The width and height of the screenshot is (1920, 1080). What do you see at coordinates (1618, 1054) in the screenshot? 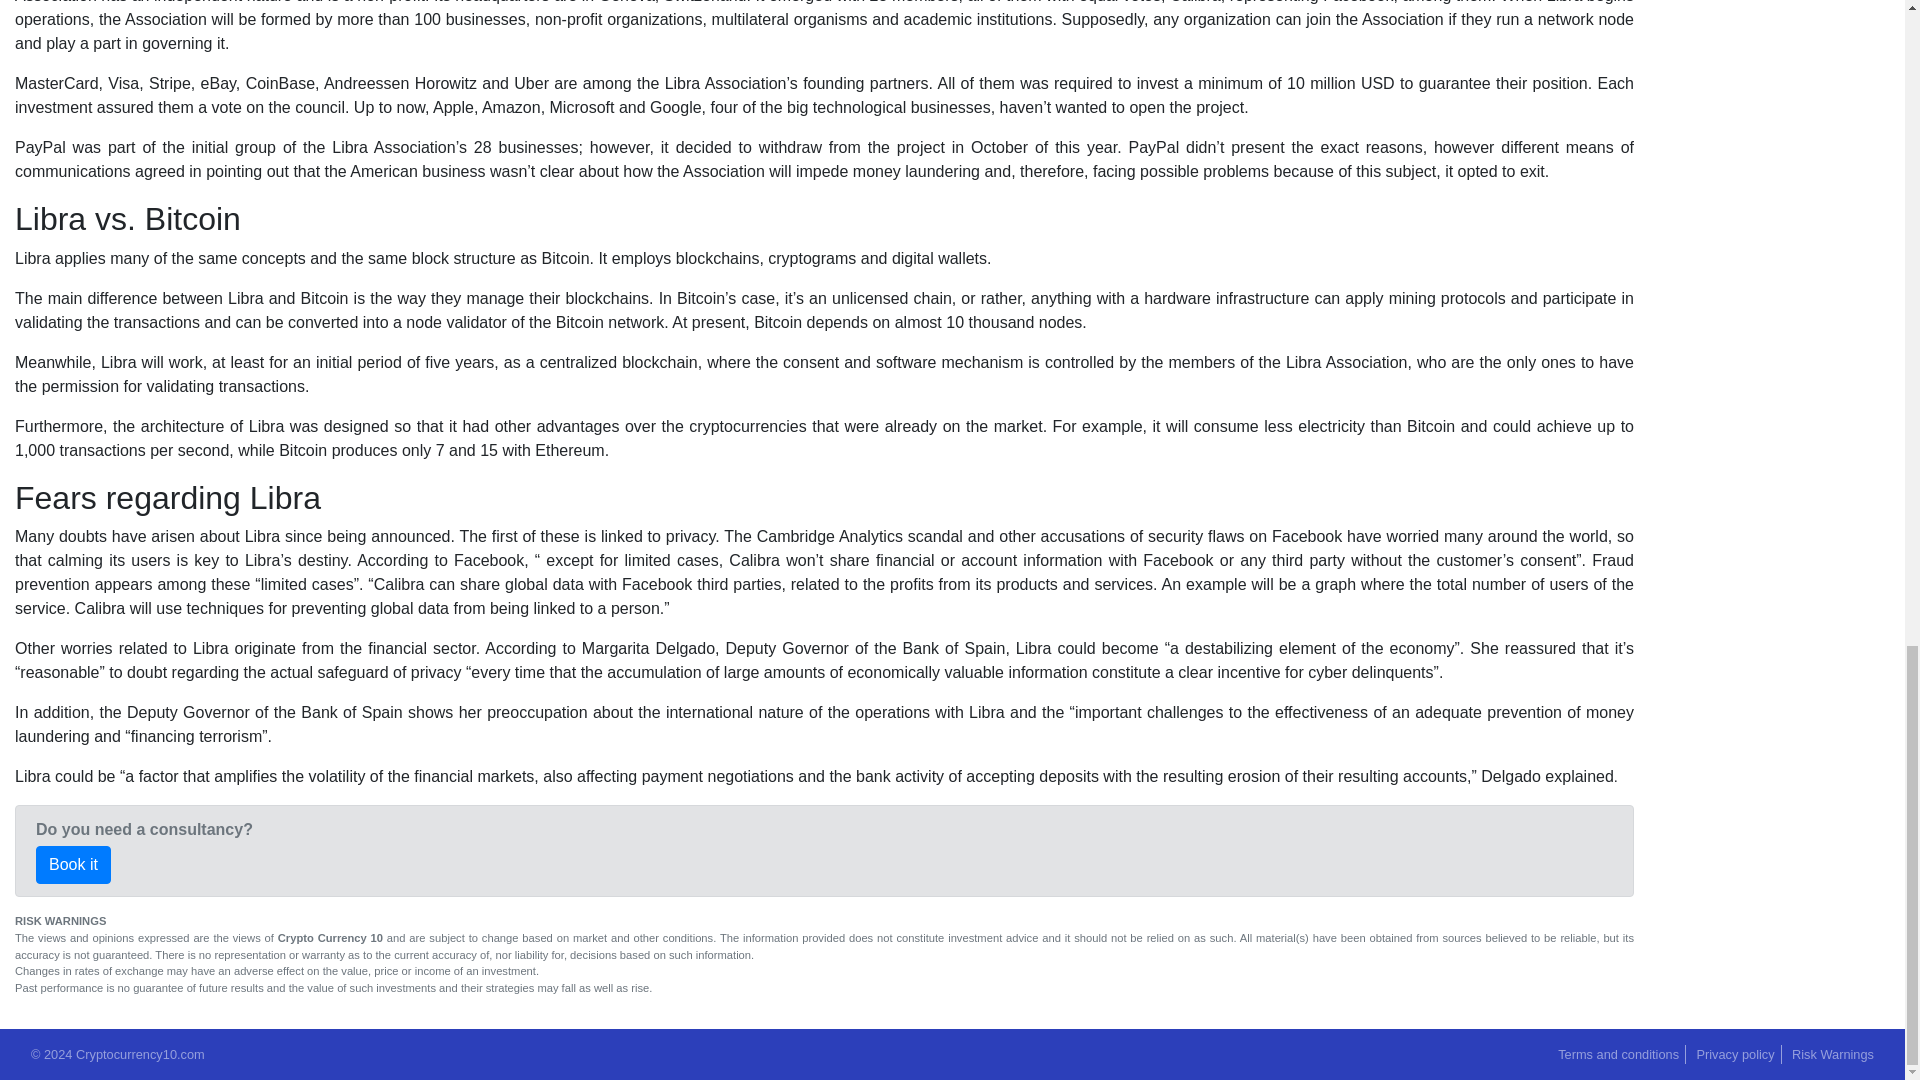
I see `Terms and conditions` at bounding box center [1618, 1054].